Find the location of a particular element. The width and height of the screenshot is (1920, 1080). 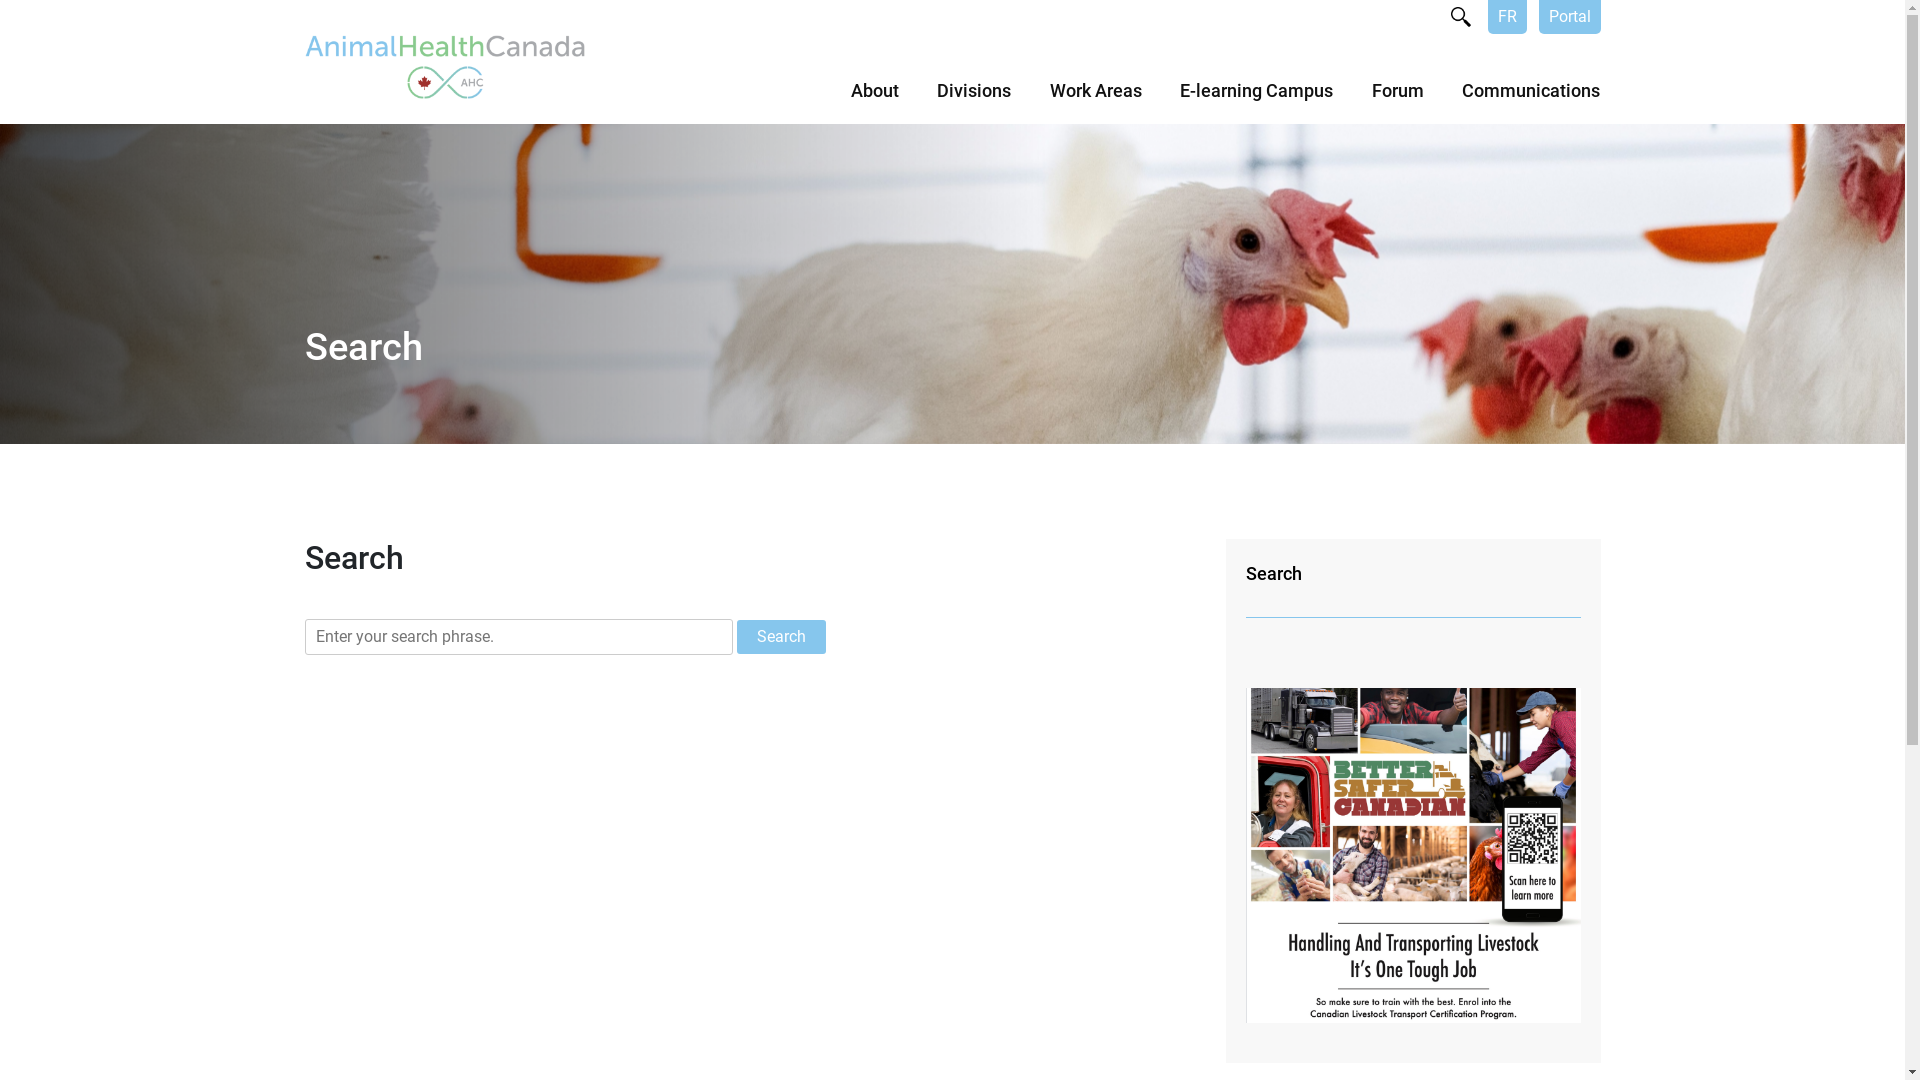

Work Areas is located at coordinates (1096, 100).